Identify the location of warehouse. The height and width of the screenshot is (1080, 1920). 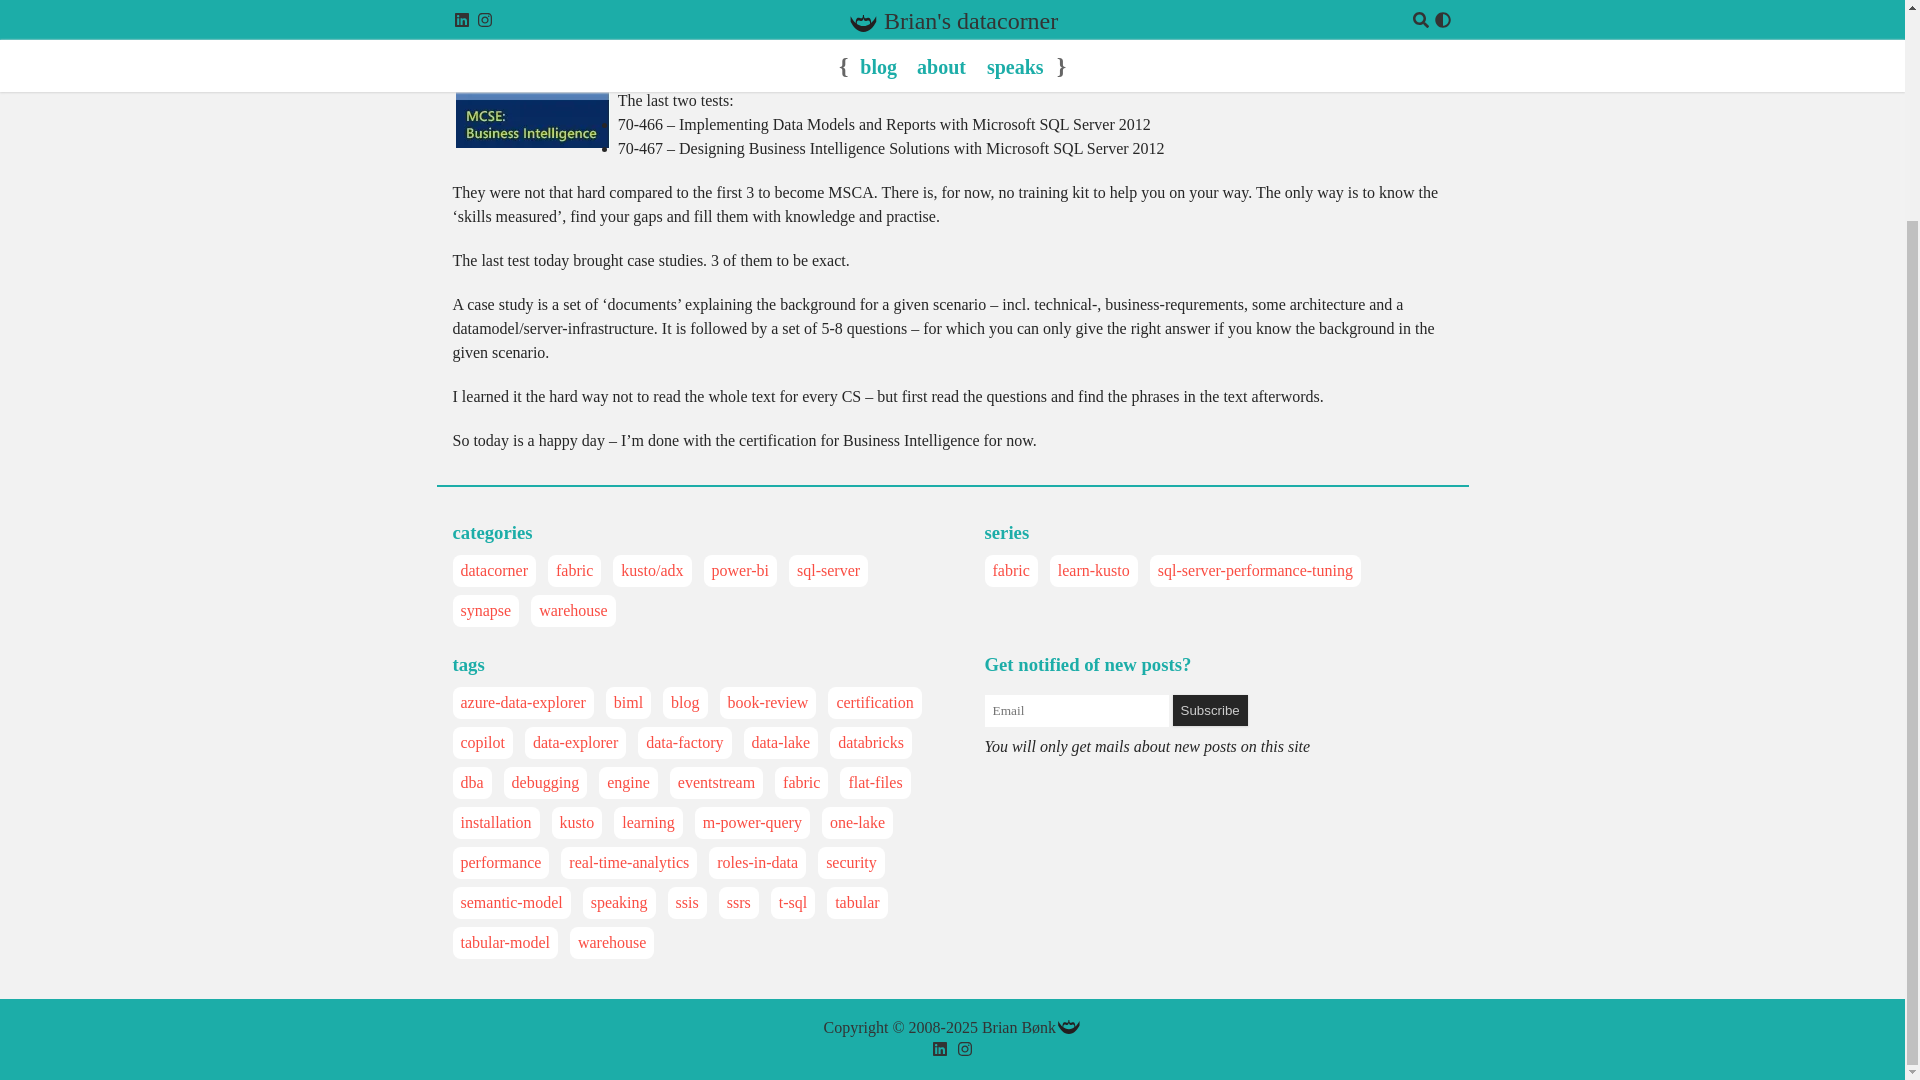
(572, 611).